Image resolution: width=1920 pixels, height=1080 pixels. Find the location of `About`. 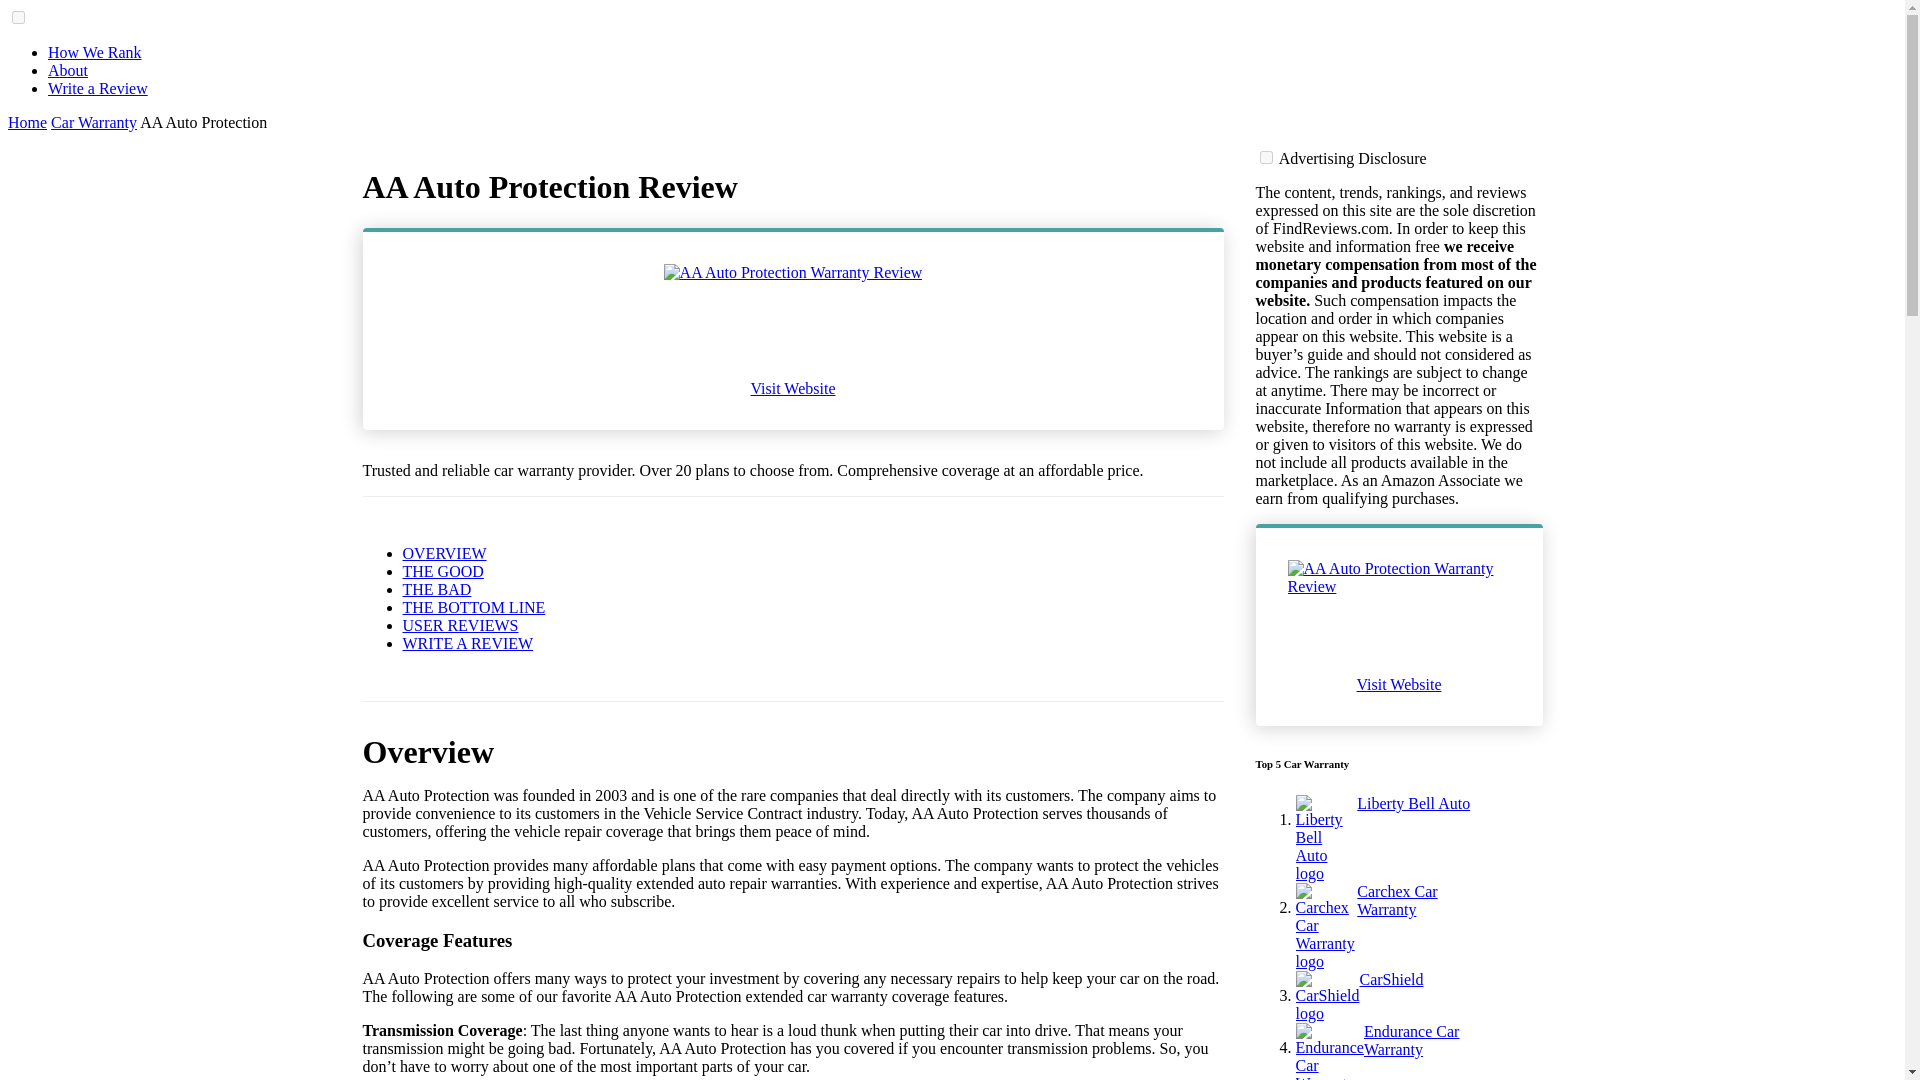

About is located at coordinates (68, 70).